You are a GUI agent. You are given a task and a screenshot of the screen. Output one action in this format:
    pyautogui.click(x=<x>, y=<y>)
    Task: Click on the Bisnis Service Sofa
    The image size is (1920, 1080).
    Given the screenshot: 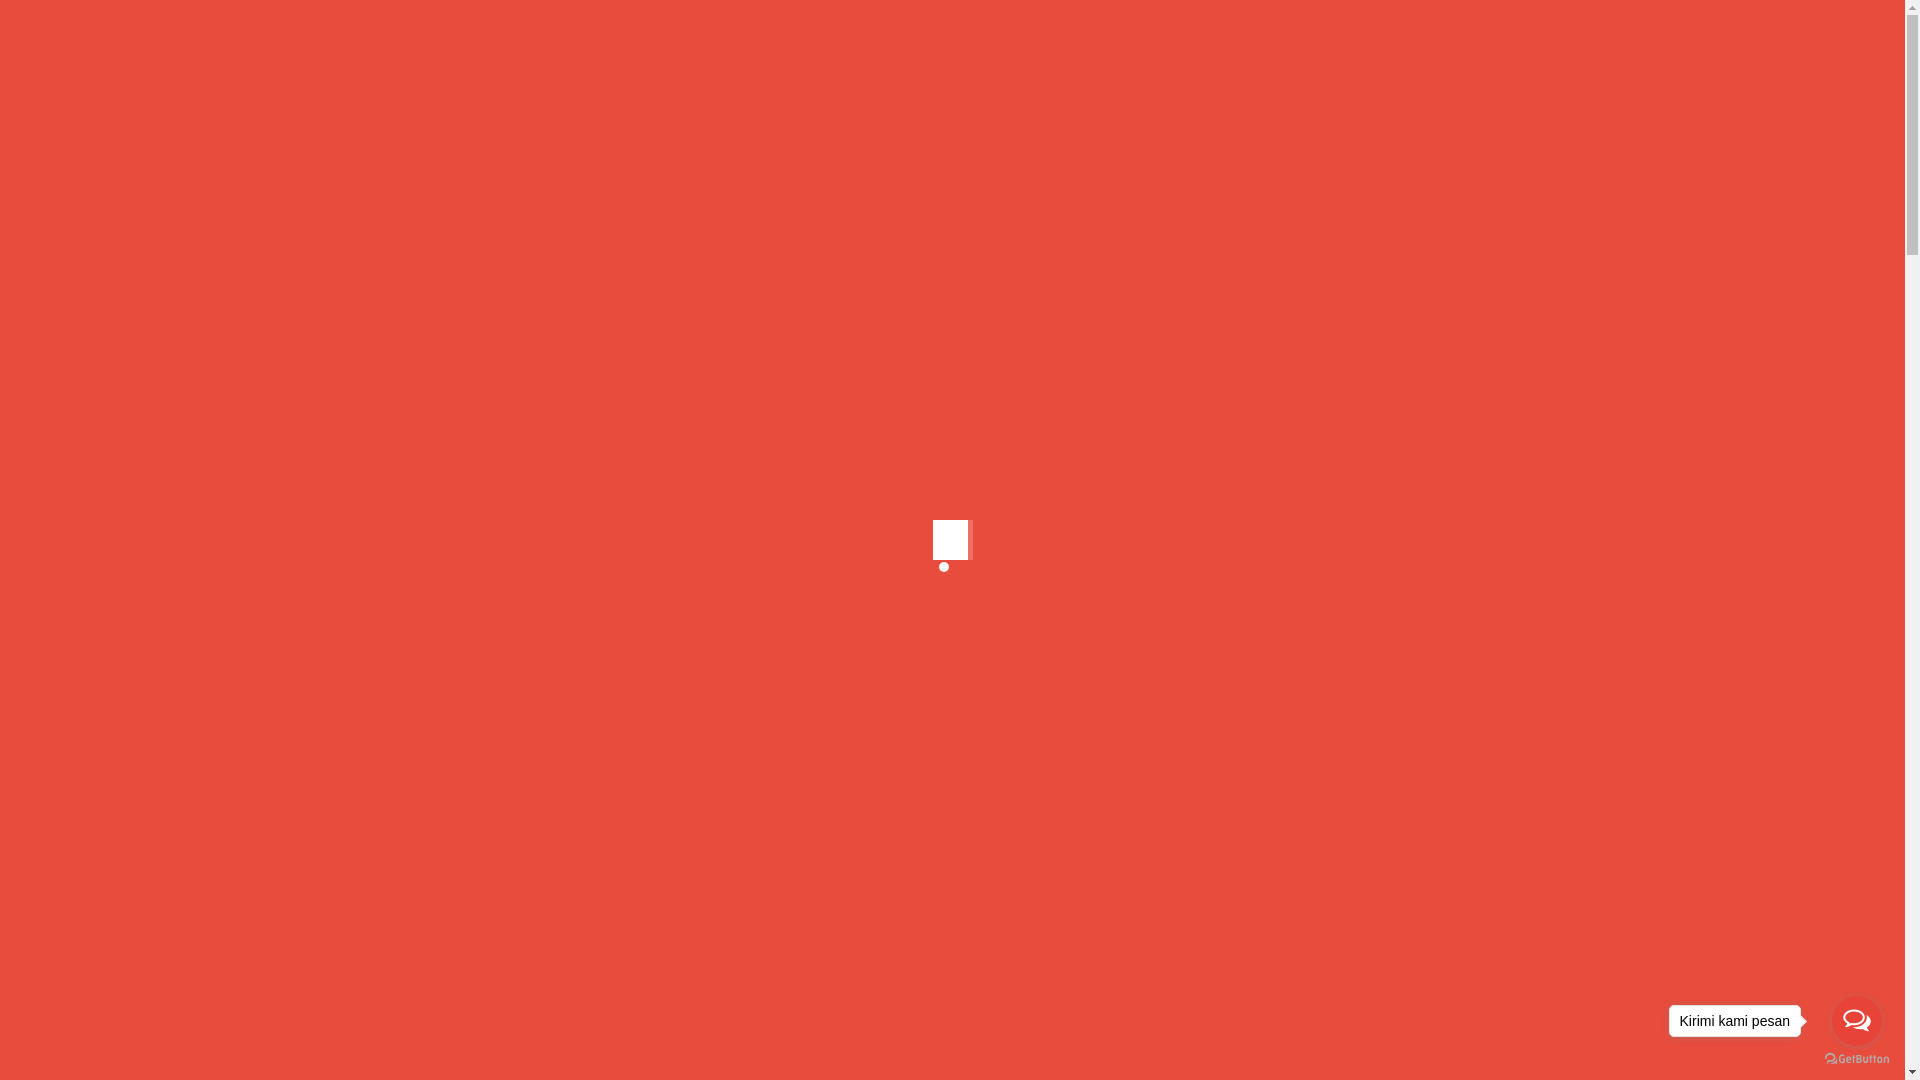 What is the action you would take?
    pyautogui.click(x=1440, y=798)
    